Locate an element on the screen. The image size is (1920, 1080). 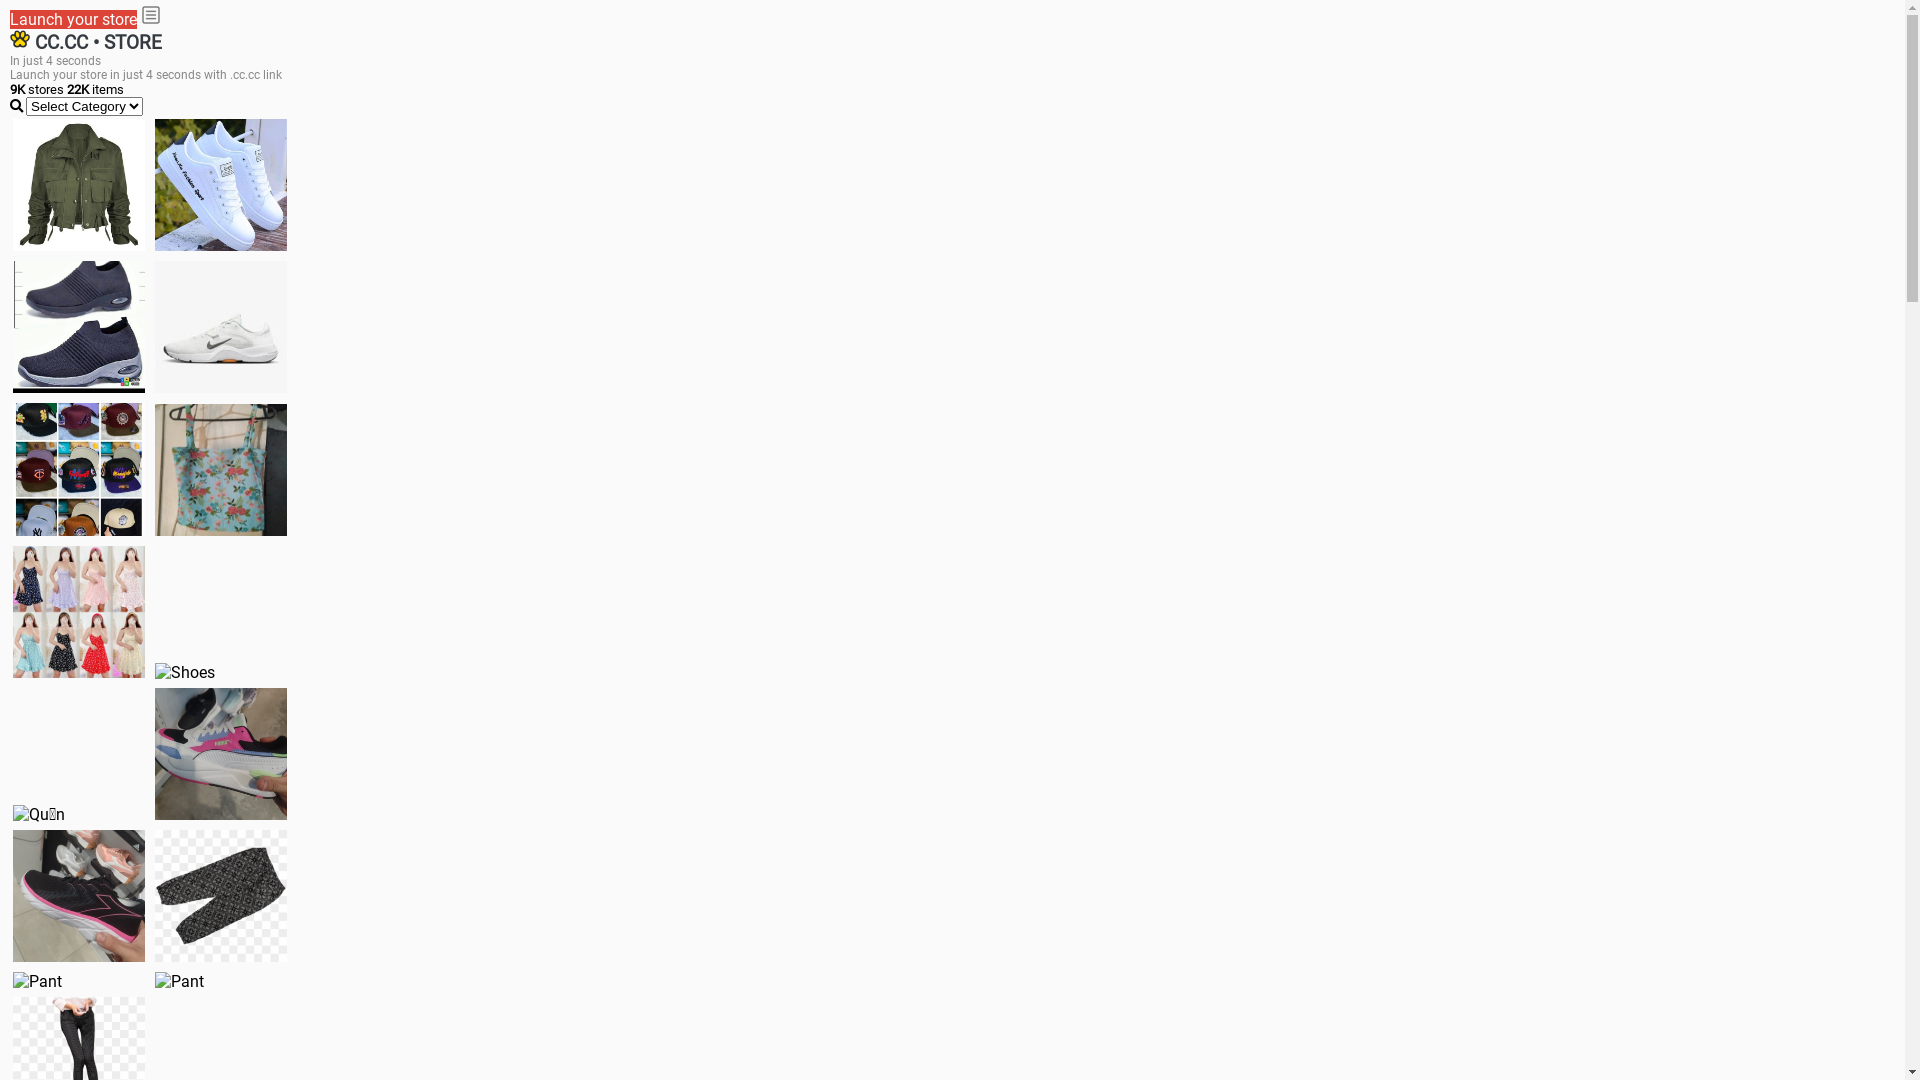
Pant is located at coordinates (180, 982).